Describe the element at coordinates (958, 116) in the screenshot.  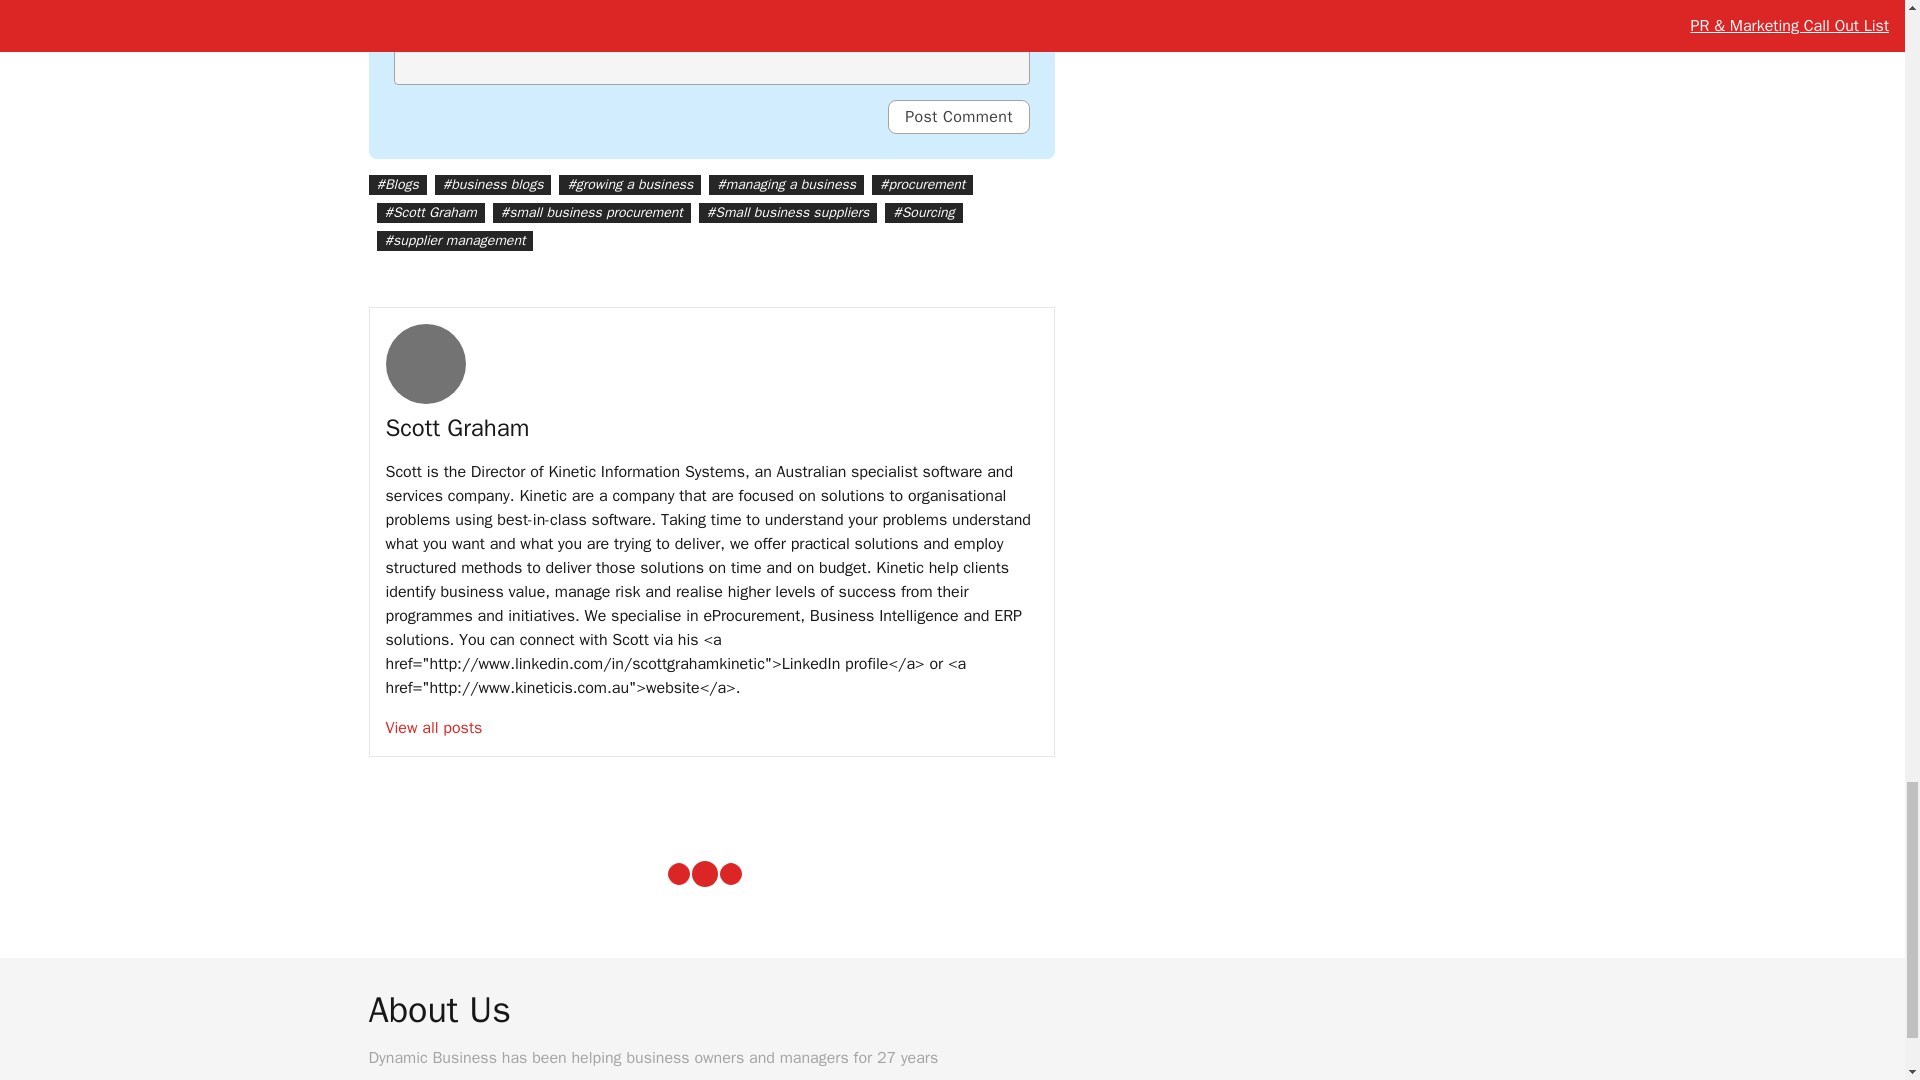
I see `Post Comment` at that location.